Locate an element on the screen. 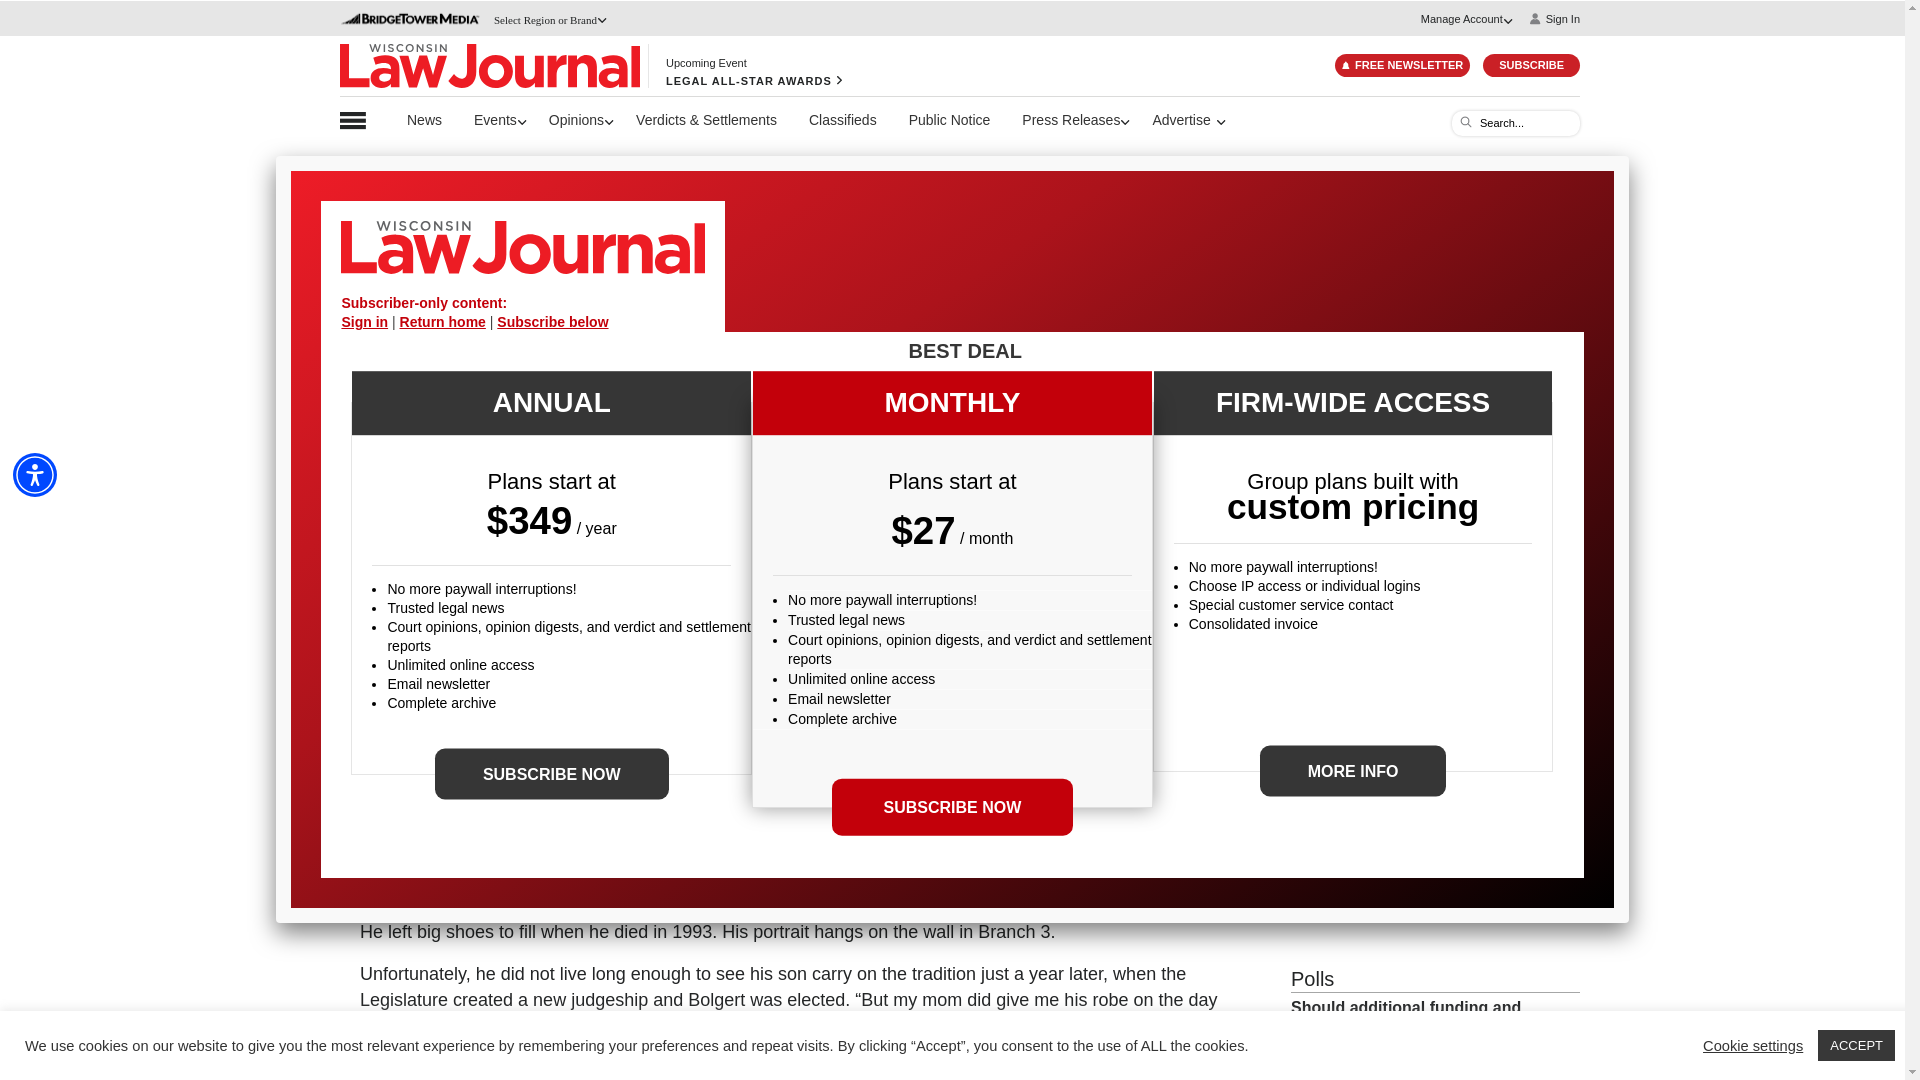 The width and height of the screenshot is (1920, 1080). 3rd party ad content is located at coordinates (1440, 804).